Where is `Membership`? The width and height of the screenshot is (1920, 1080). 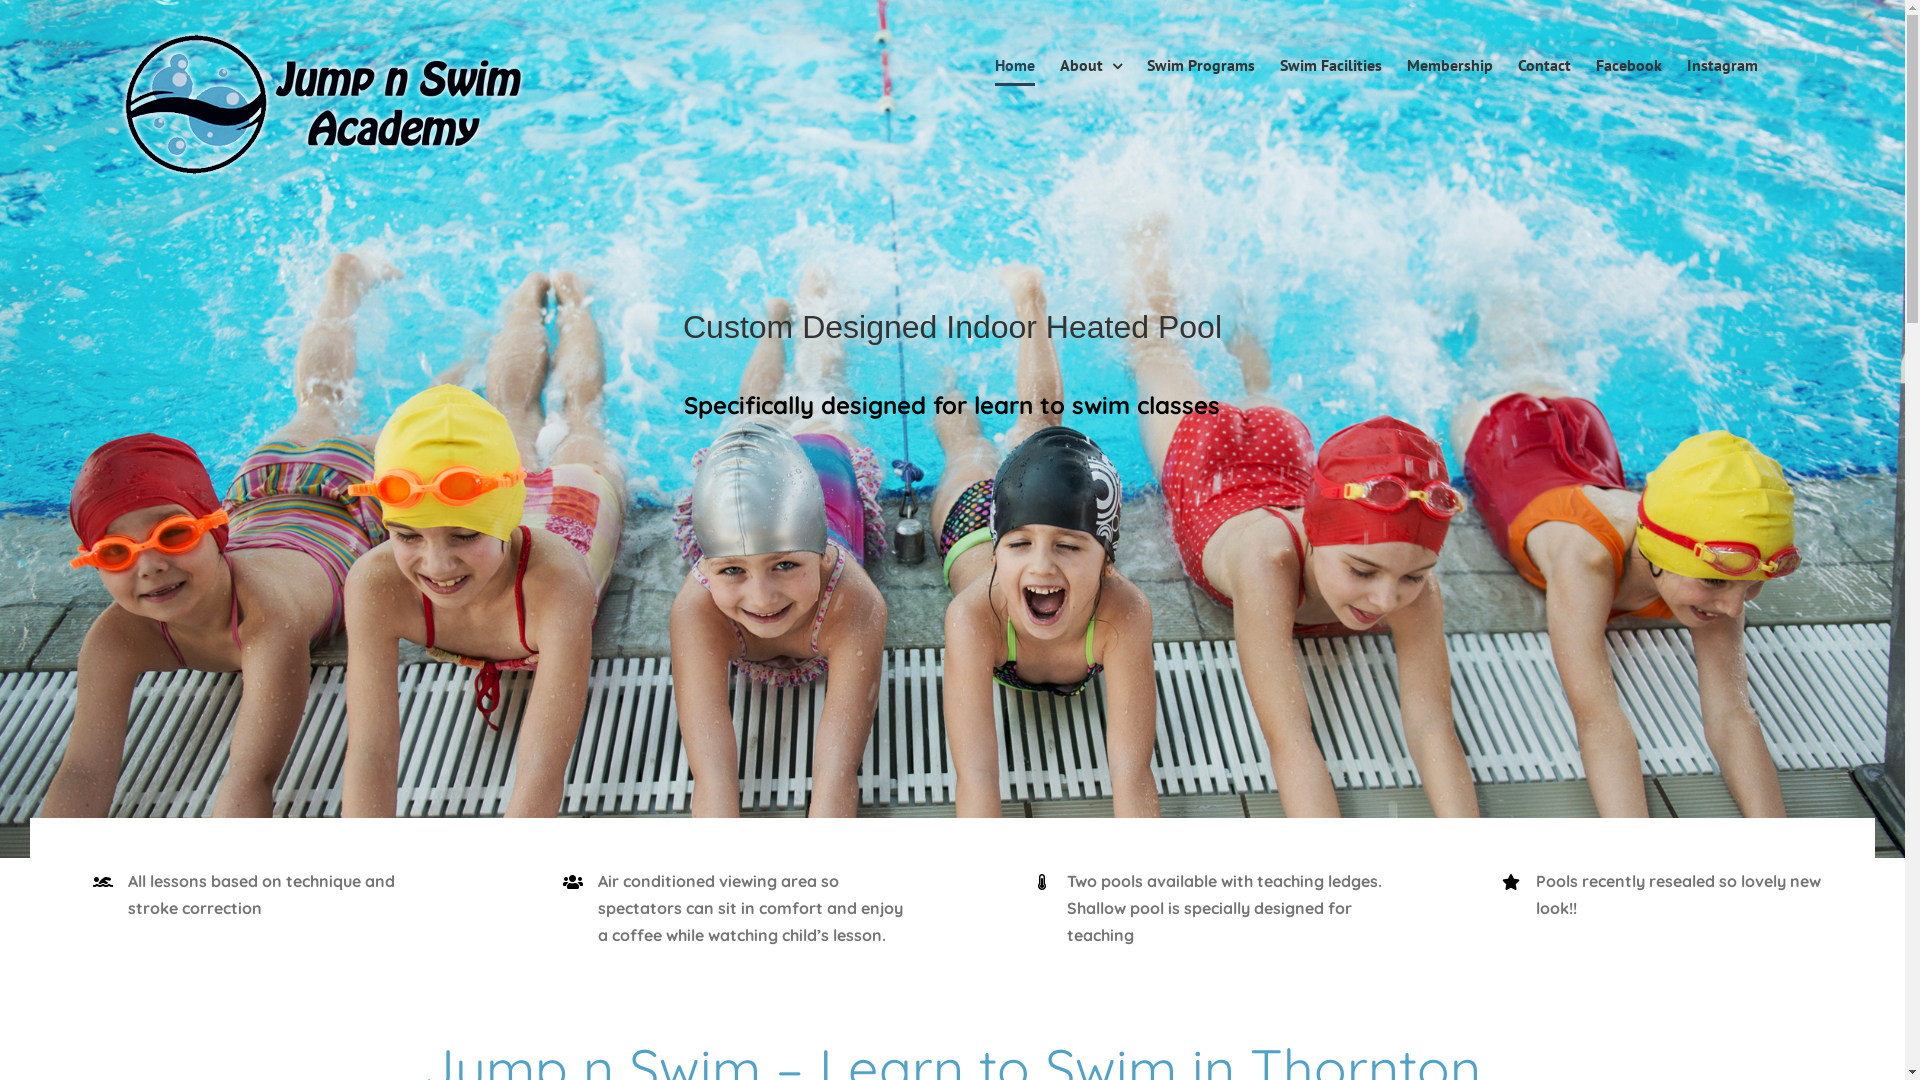
Membership is located at coordinates (1450, 64).